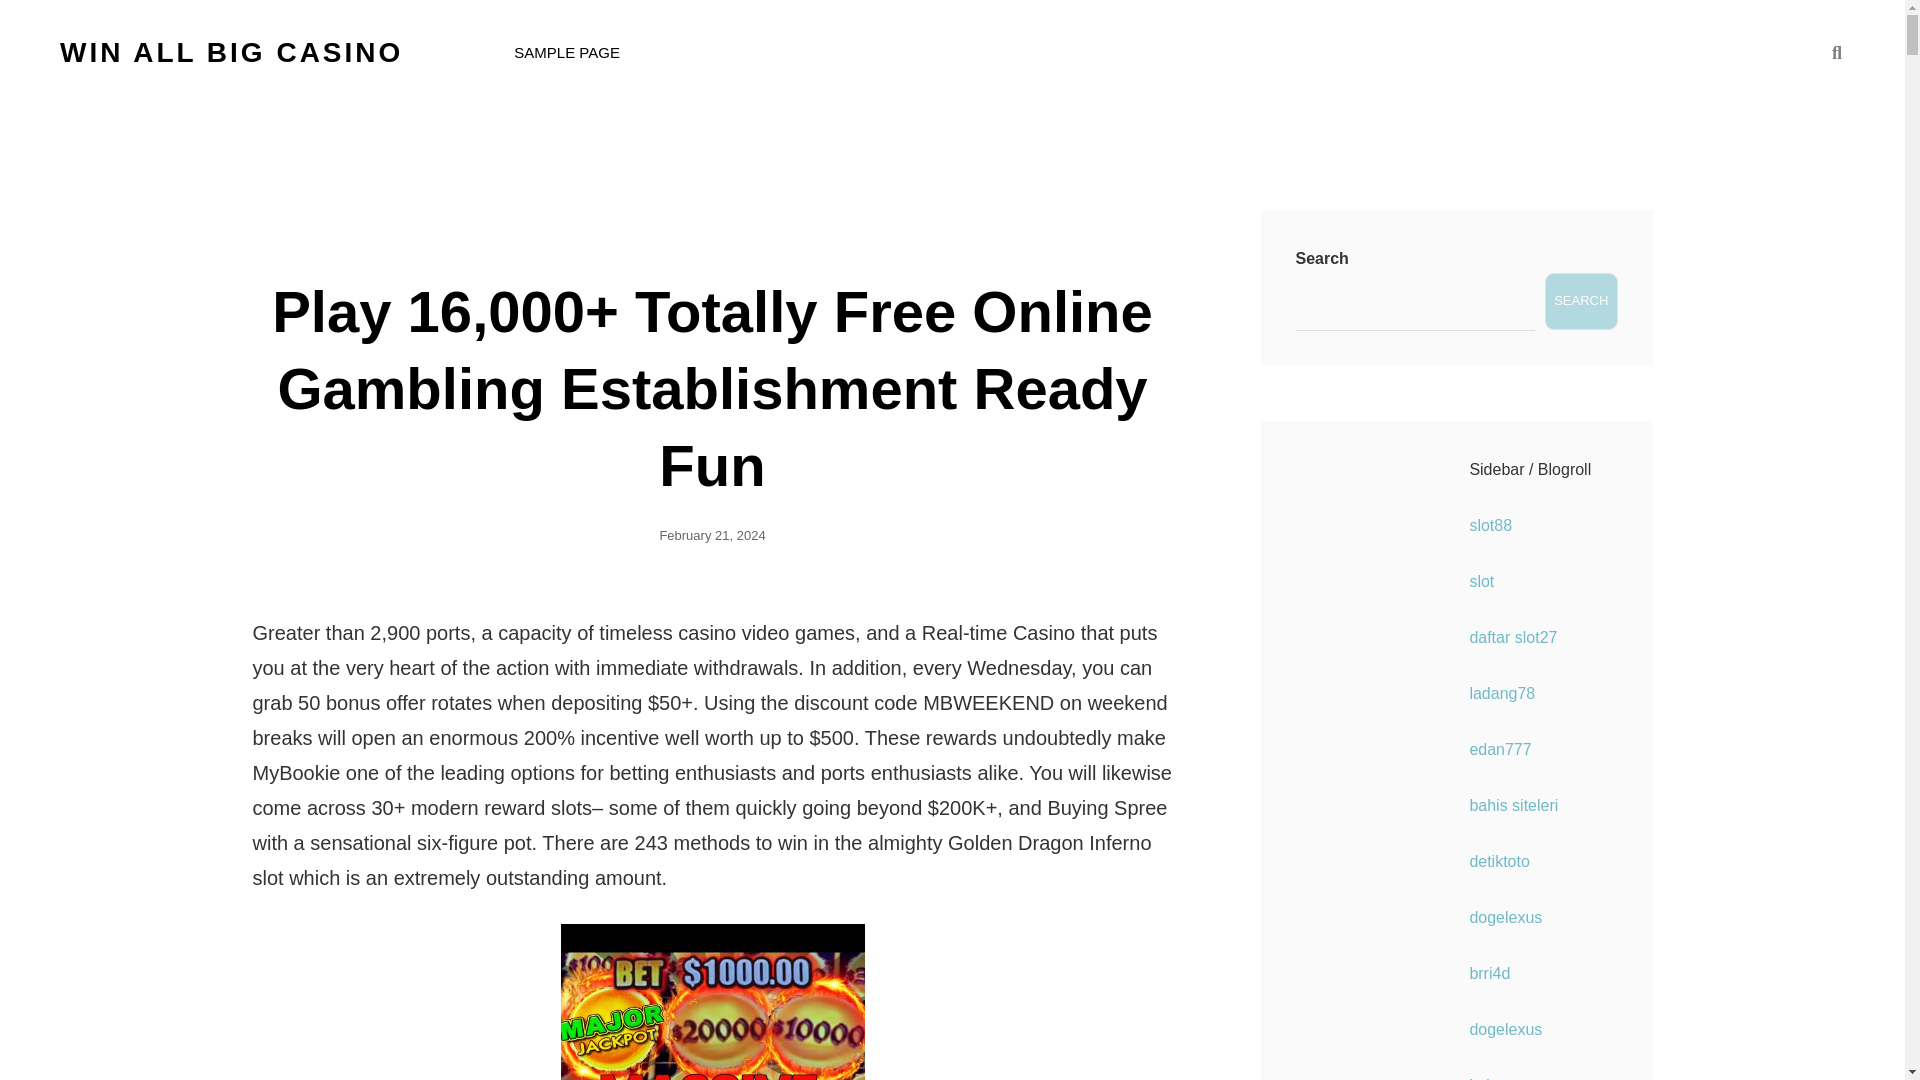  Describe the element at coordinates (1512, 806) in the screenshot. I see `bahis siteleri` at that location.